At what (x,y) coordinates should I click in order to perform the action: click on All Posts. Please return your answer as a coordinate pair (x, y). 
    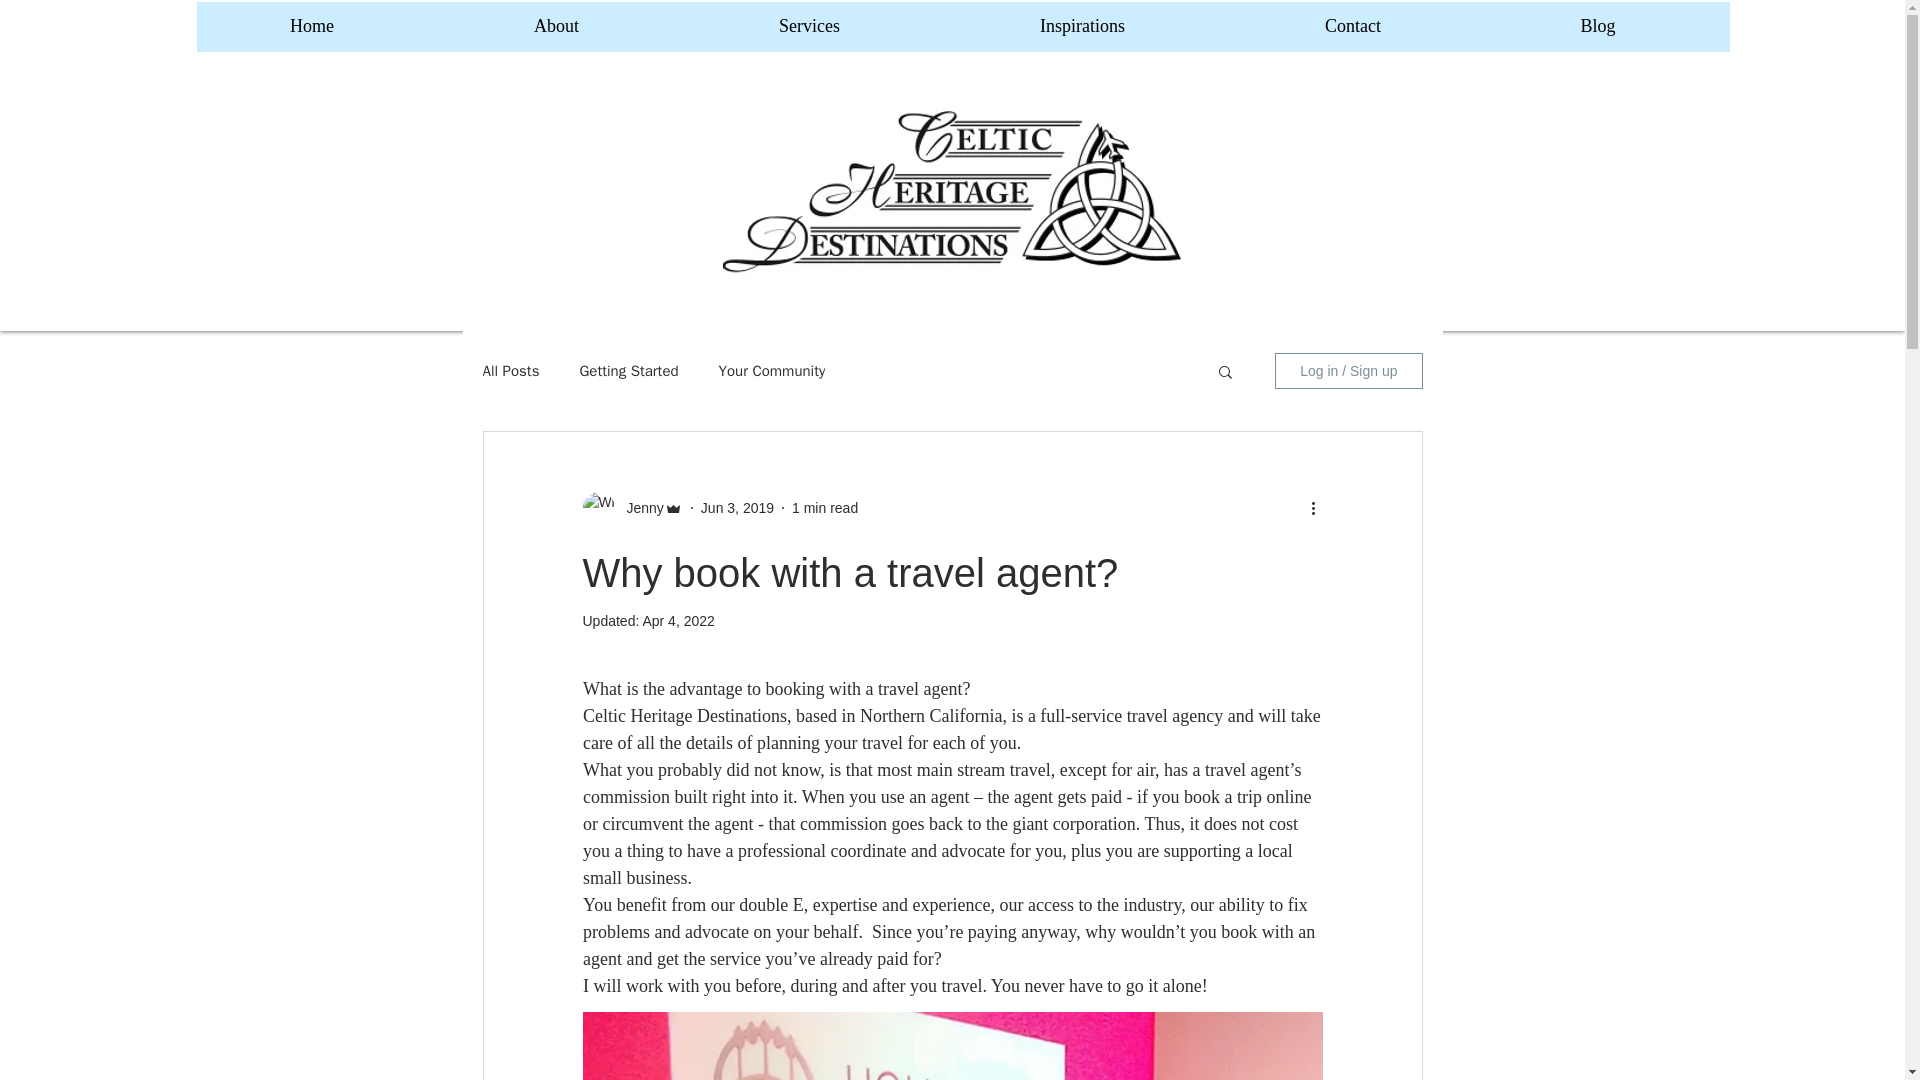
    Looking at the image, I should click on (510, 371).